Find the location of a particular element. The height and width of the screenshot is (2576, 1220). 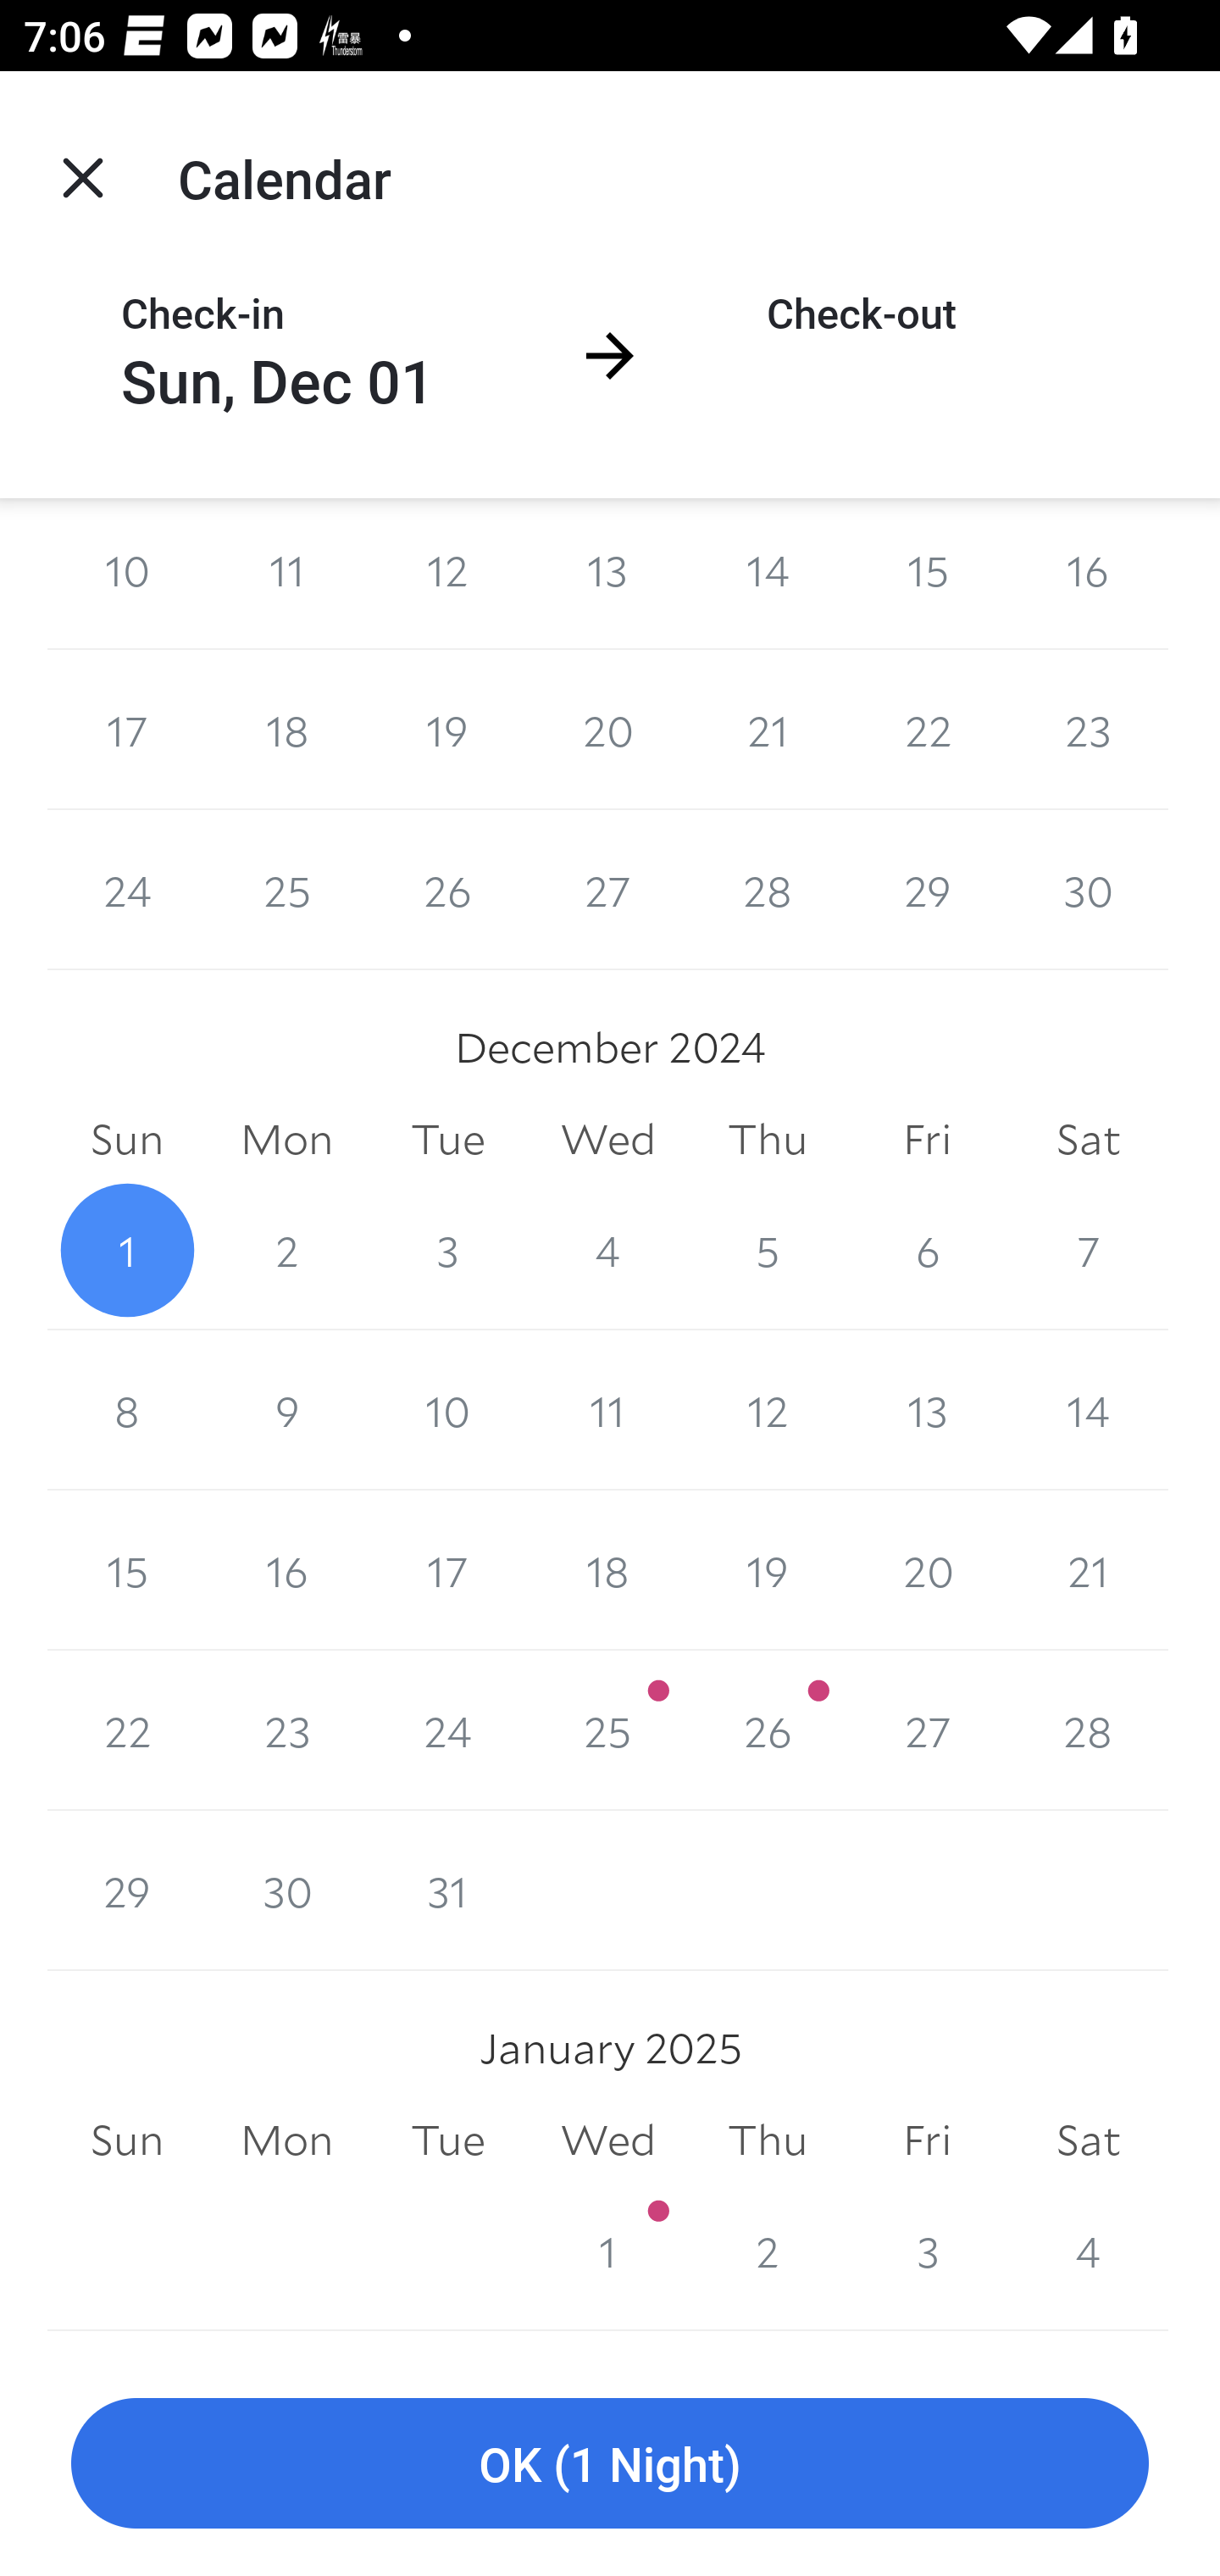

10 10 November 2024 is located at coordinates (127, 573).